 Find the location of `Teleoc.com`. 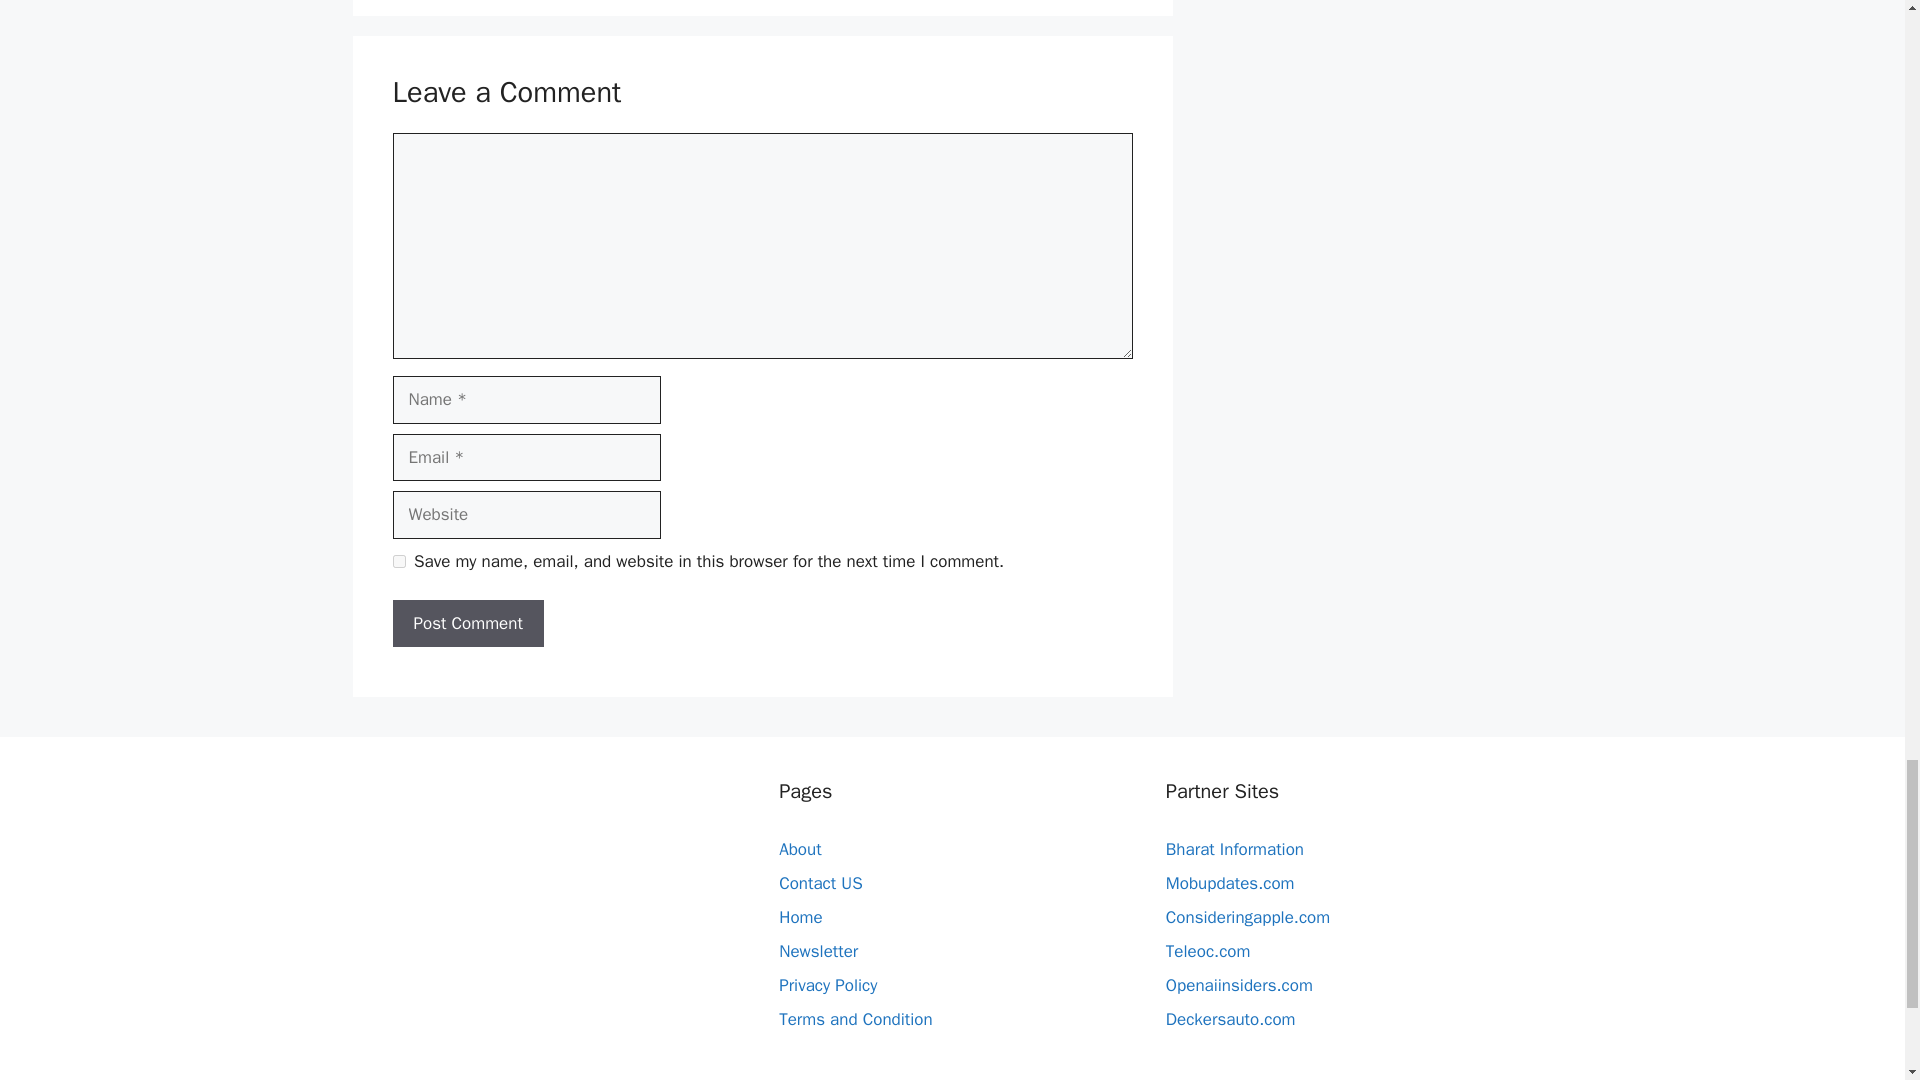

Teleoc.com is located at coordinates (1208, 951).